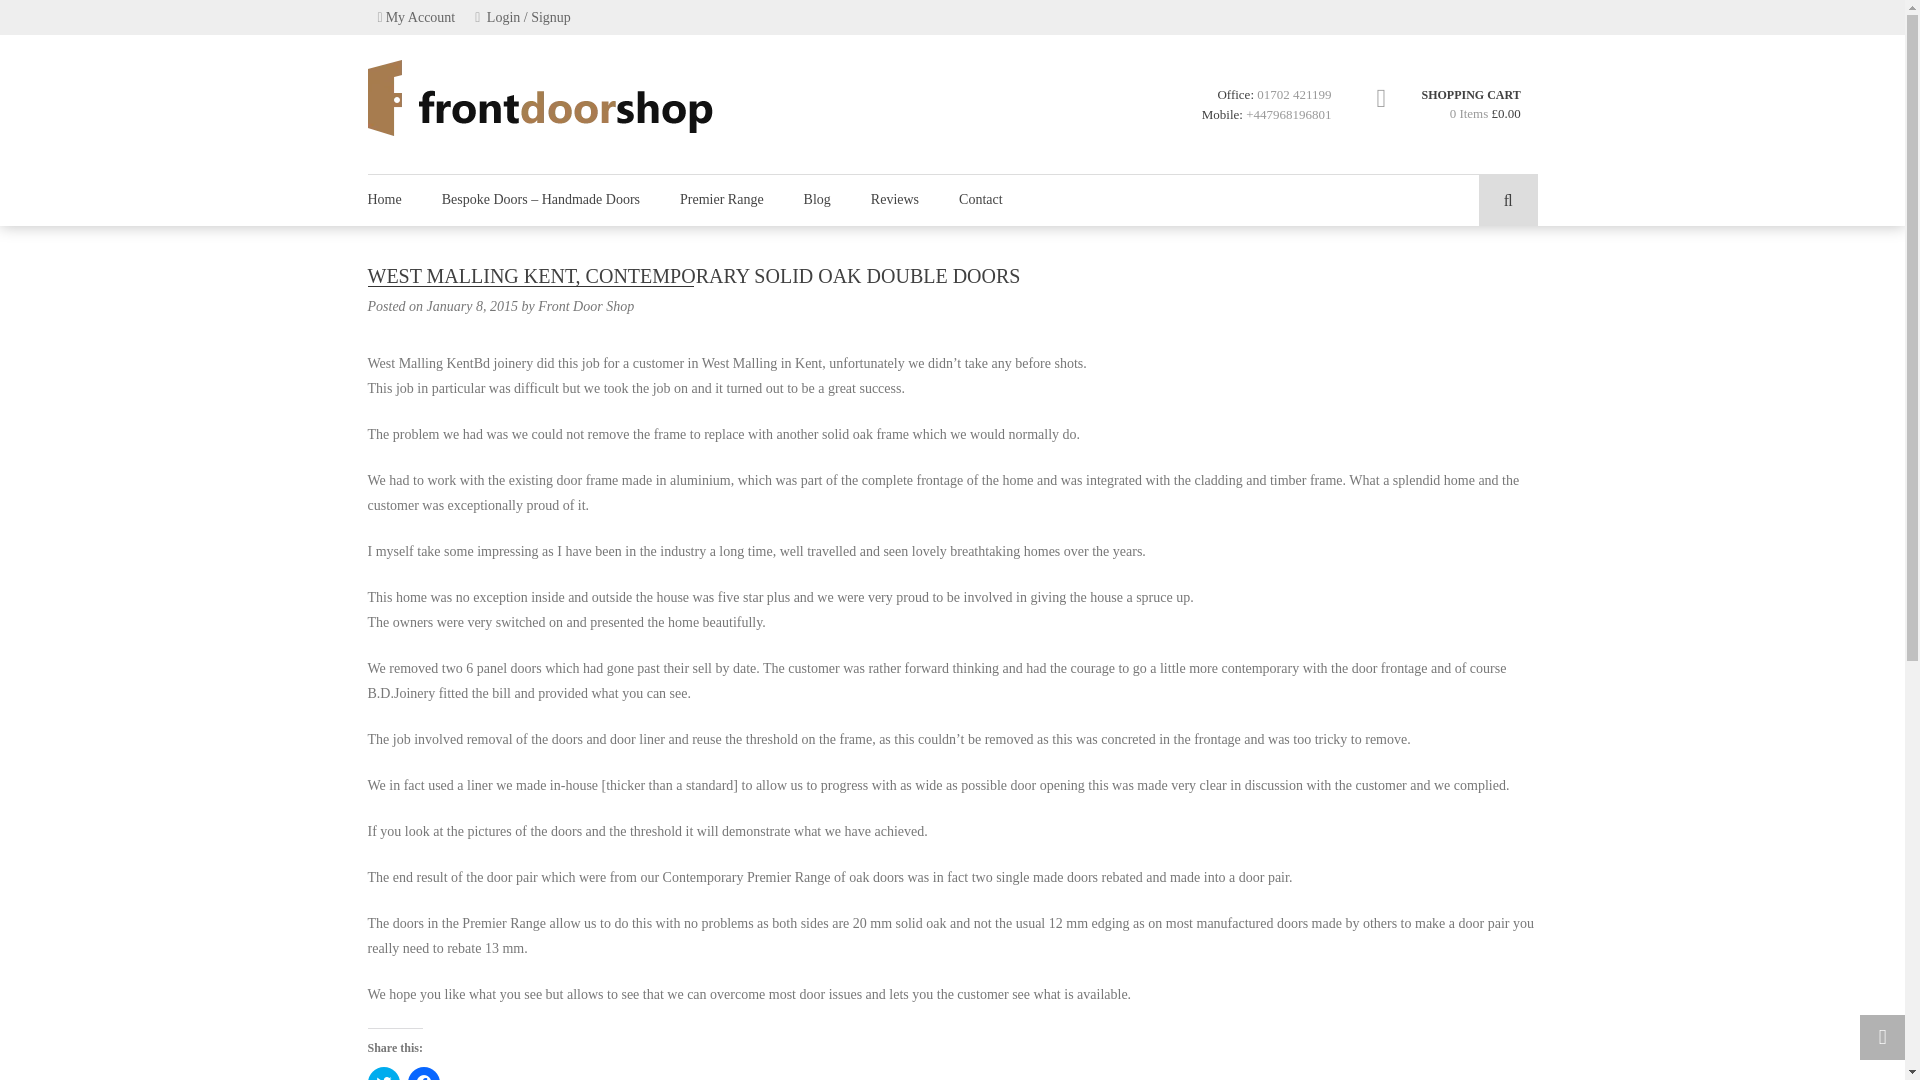 The width and height of the screenshot is (1920, 1080). I want to click on January 8, 2015, so click(472, 306).